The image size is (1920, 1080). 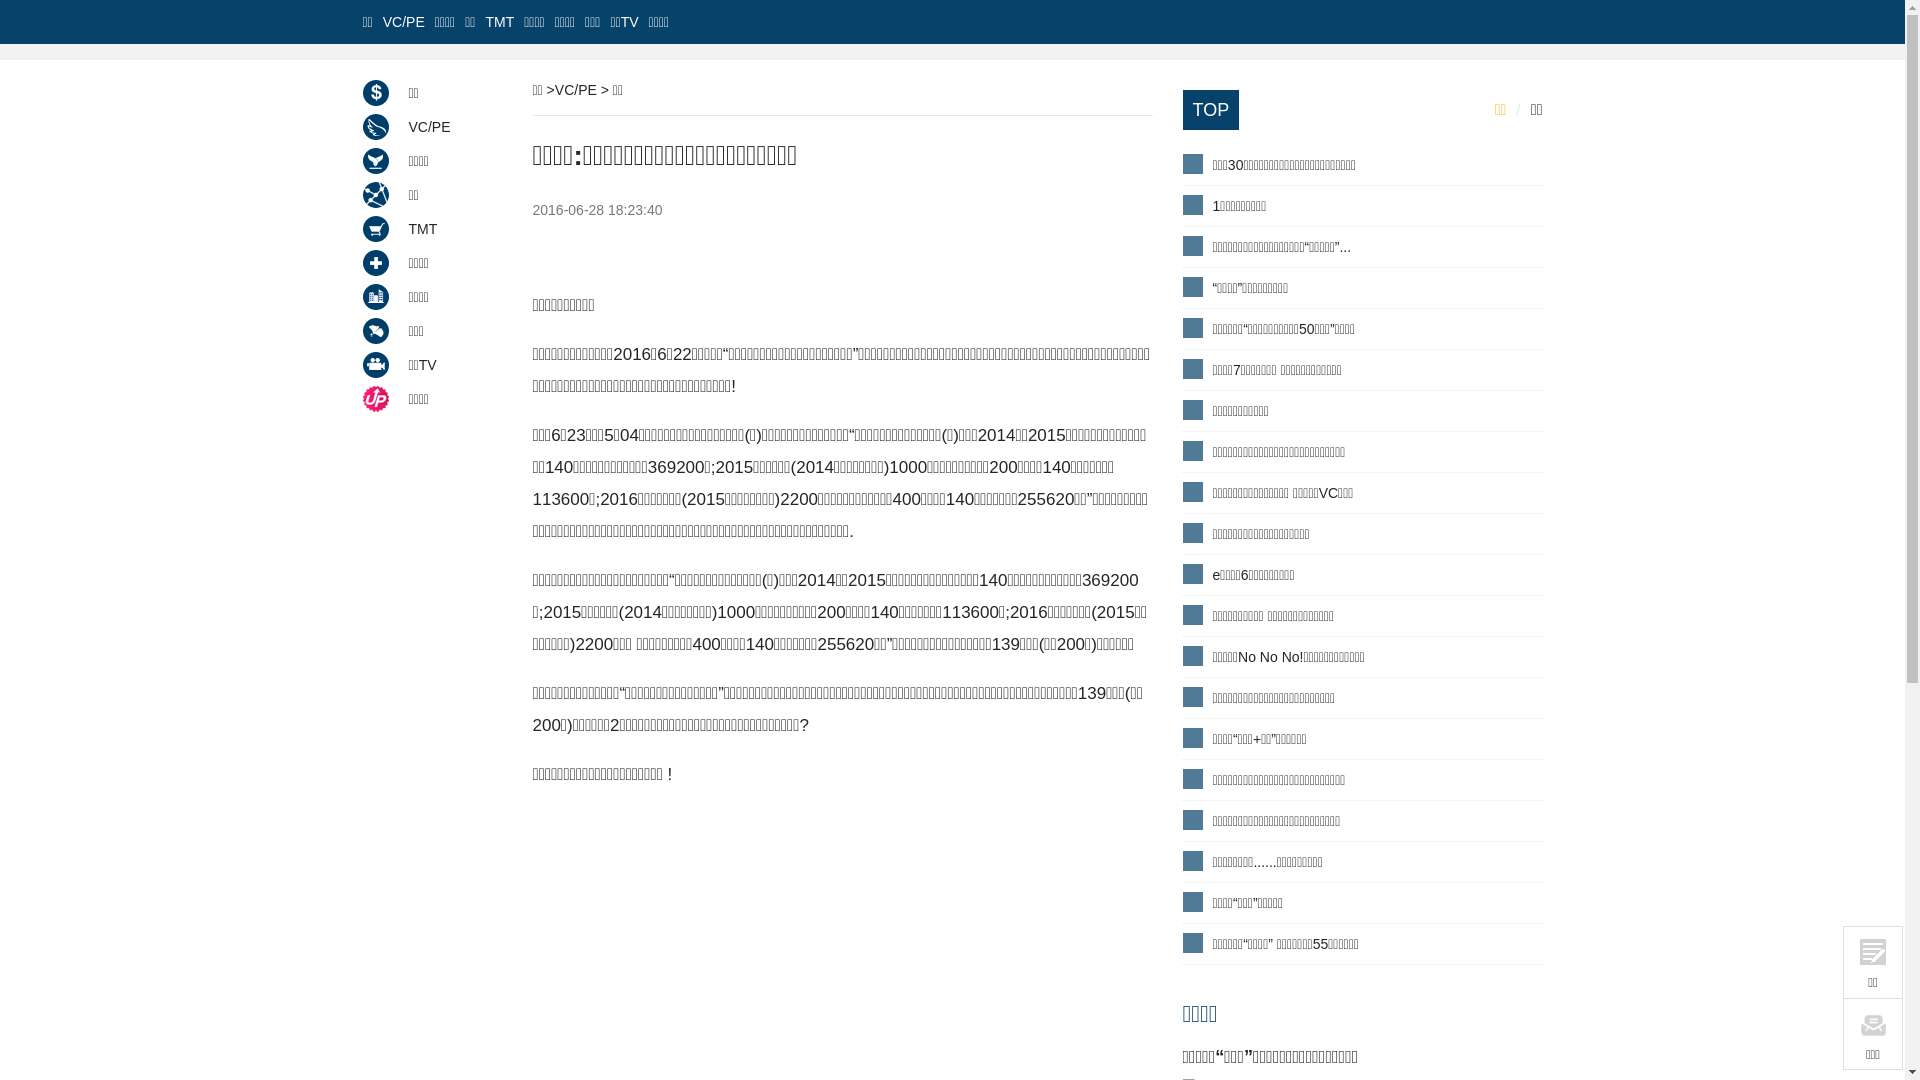 I want to click on VC/PE, so click(x=404, y=22).